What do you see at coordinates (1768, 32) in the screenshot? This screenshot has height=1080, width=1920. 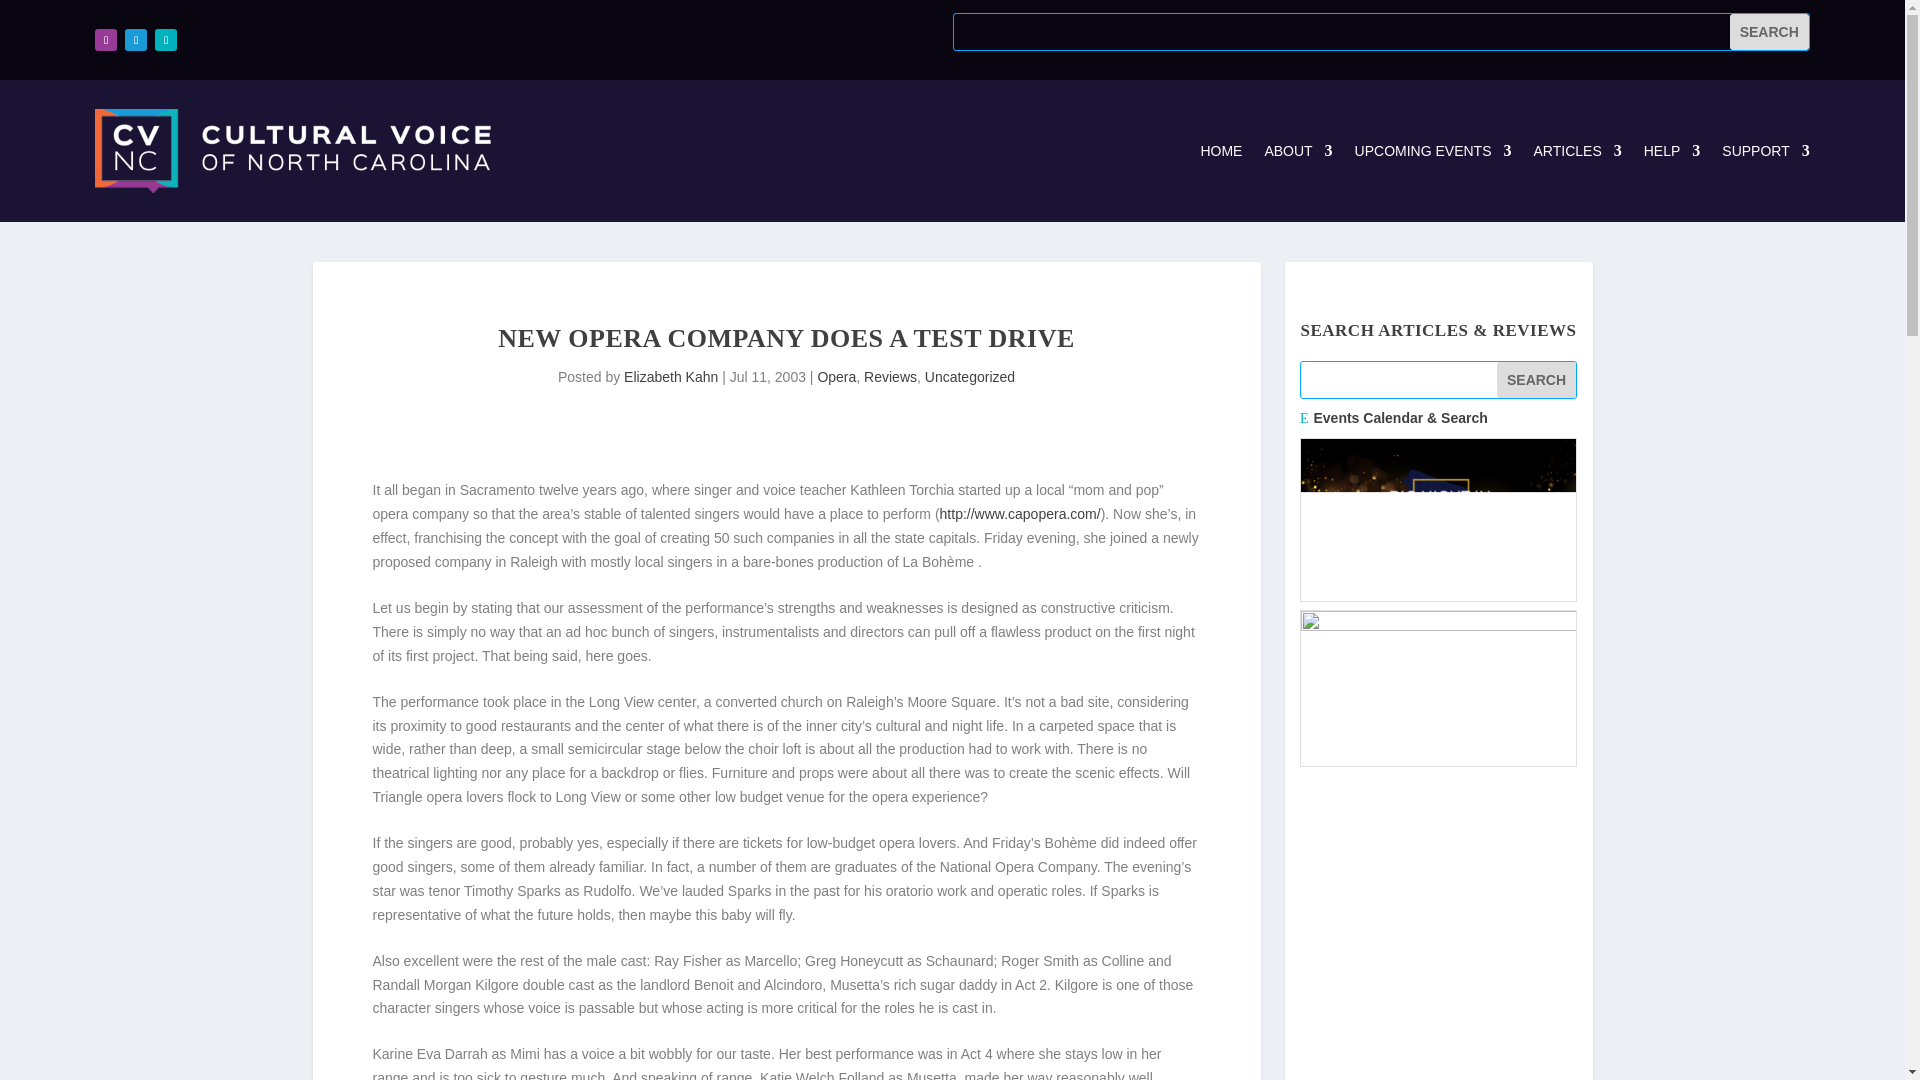 I see `Search` at bounding box center [1768, 32].